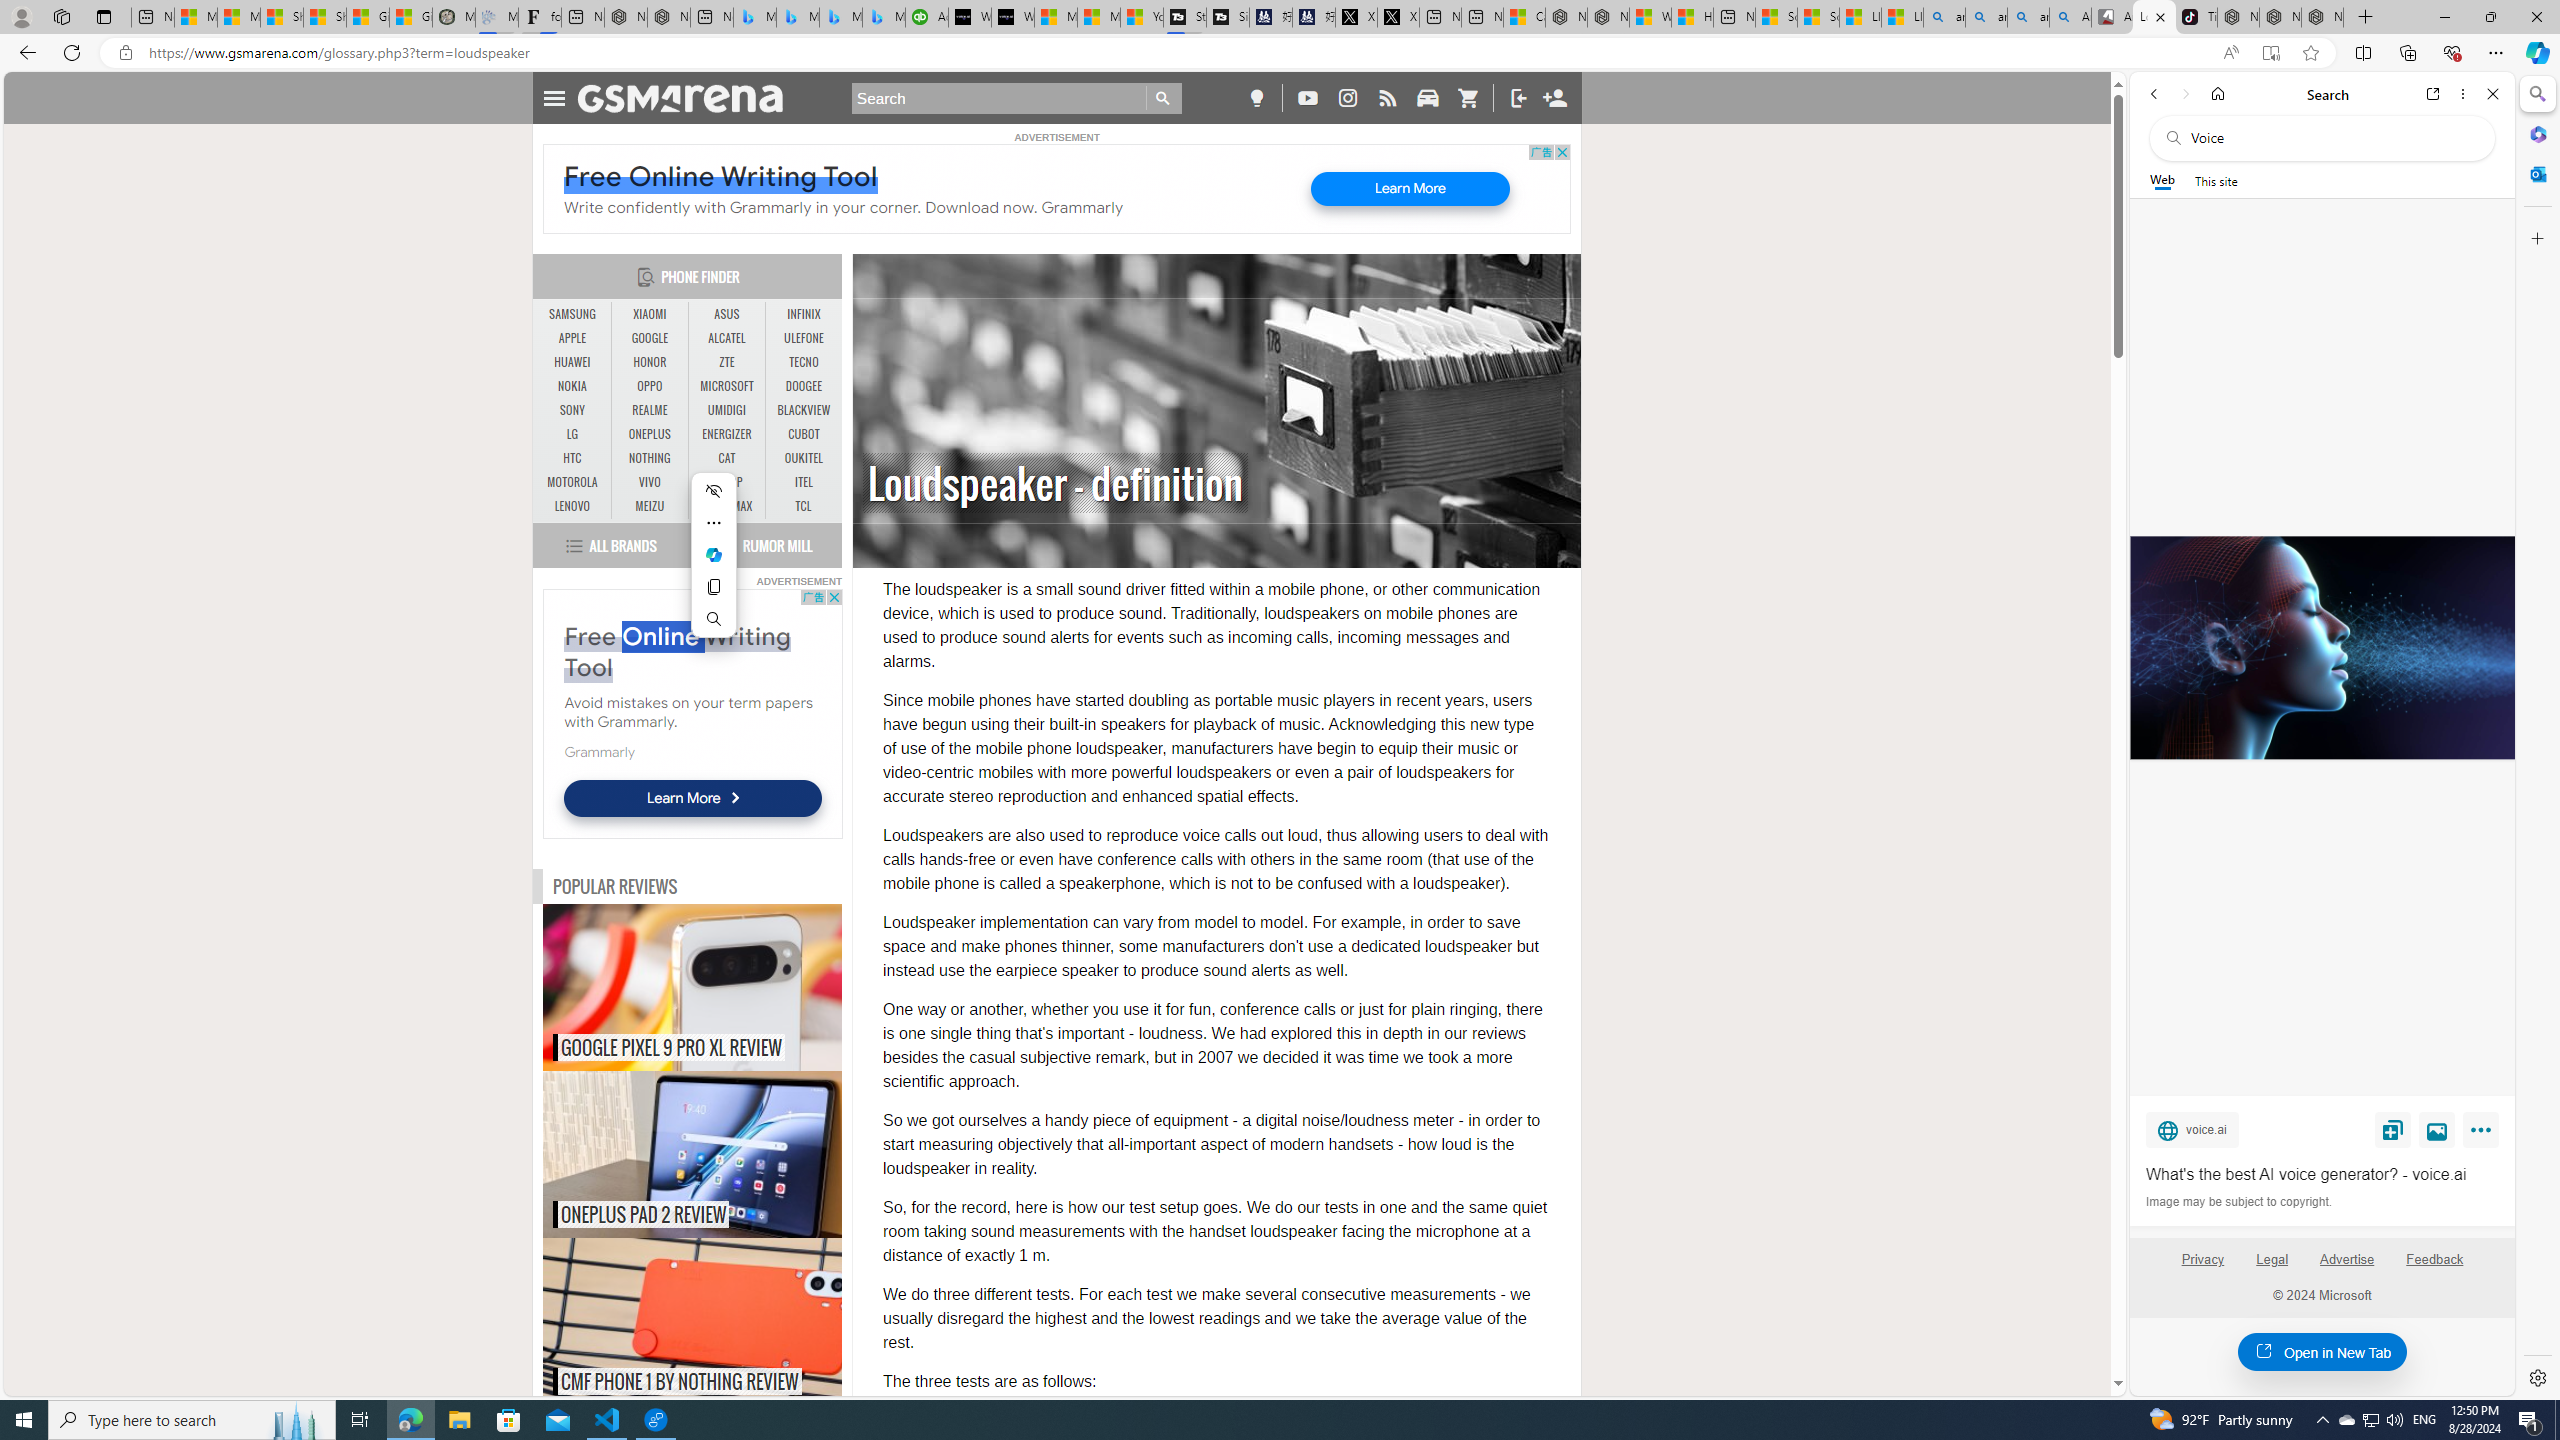  I want to click on UMIDIGI, so click(726, 410).